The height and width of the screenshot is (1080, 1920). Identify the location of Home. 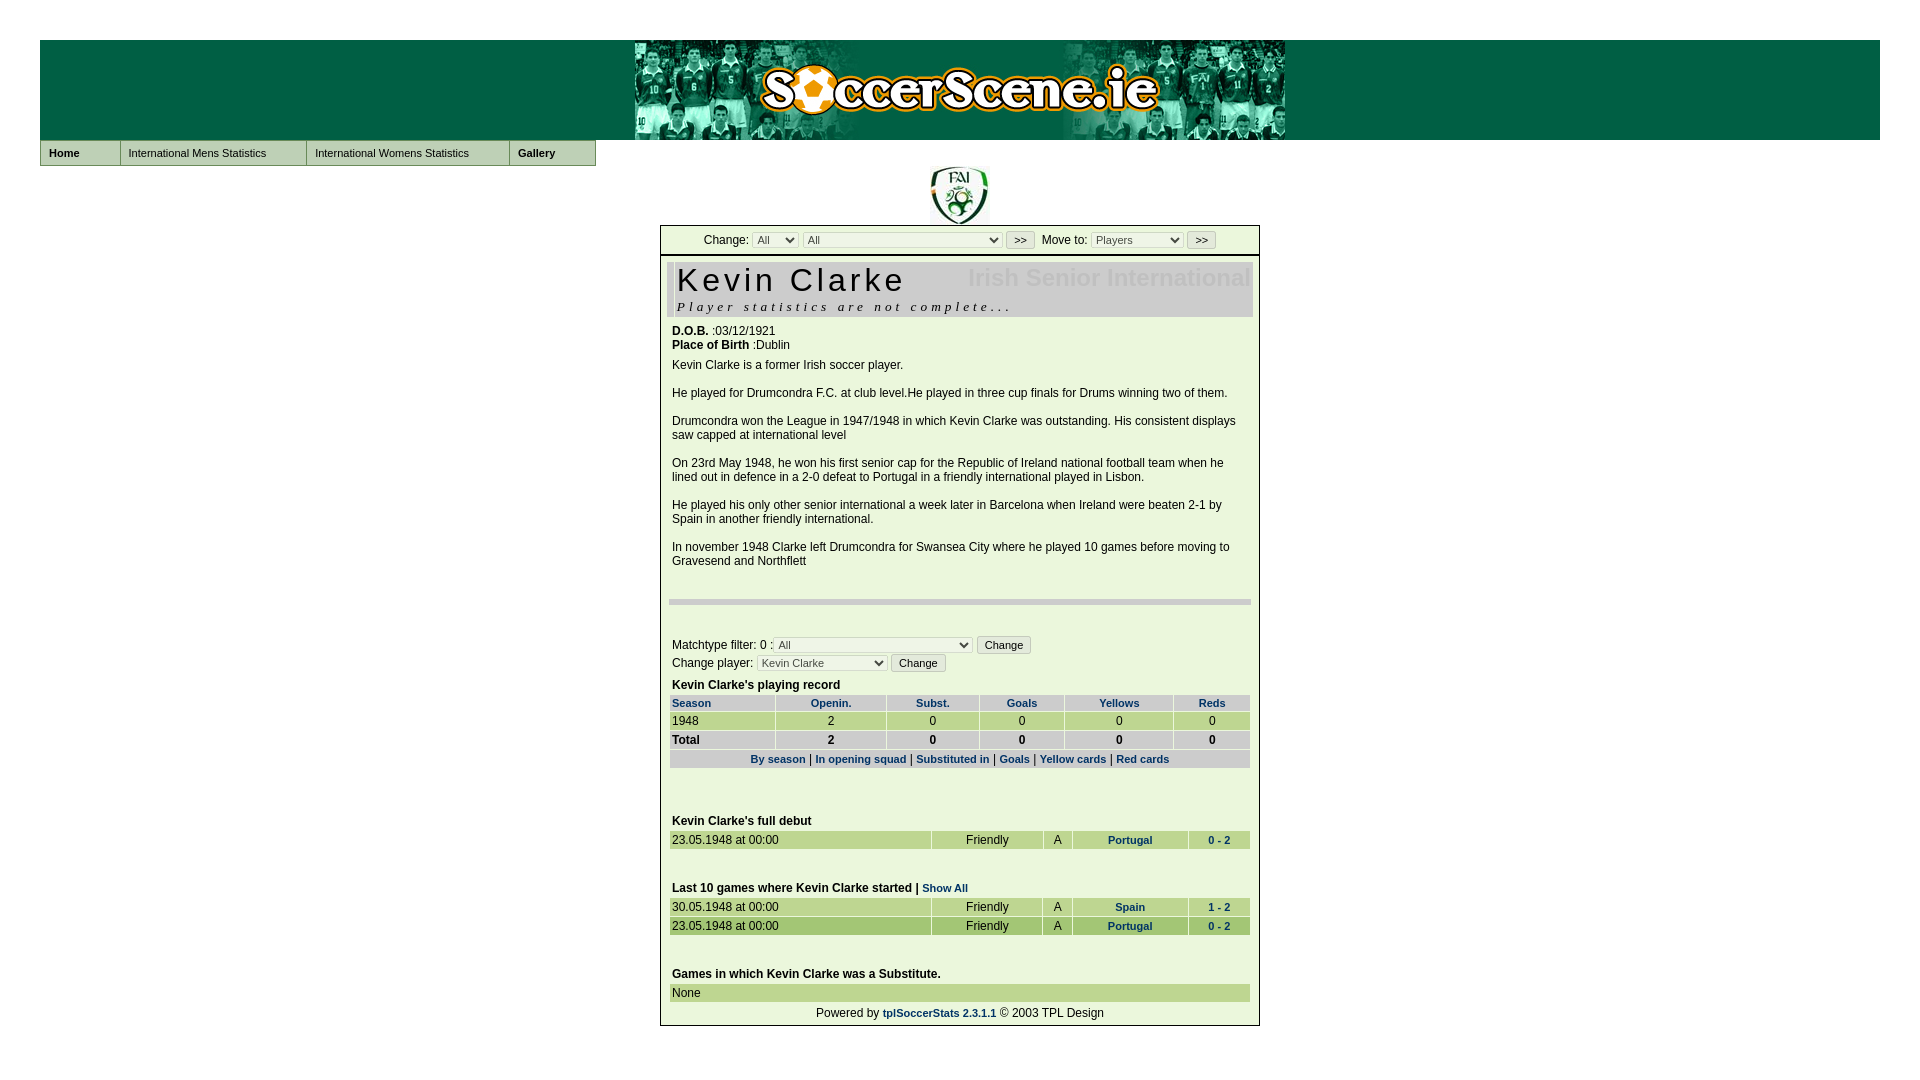
(80, 153).